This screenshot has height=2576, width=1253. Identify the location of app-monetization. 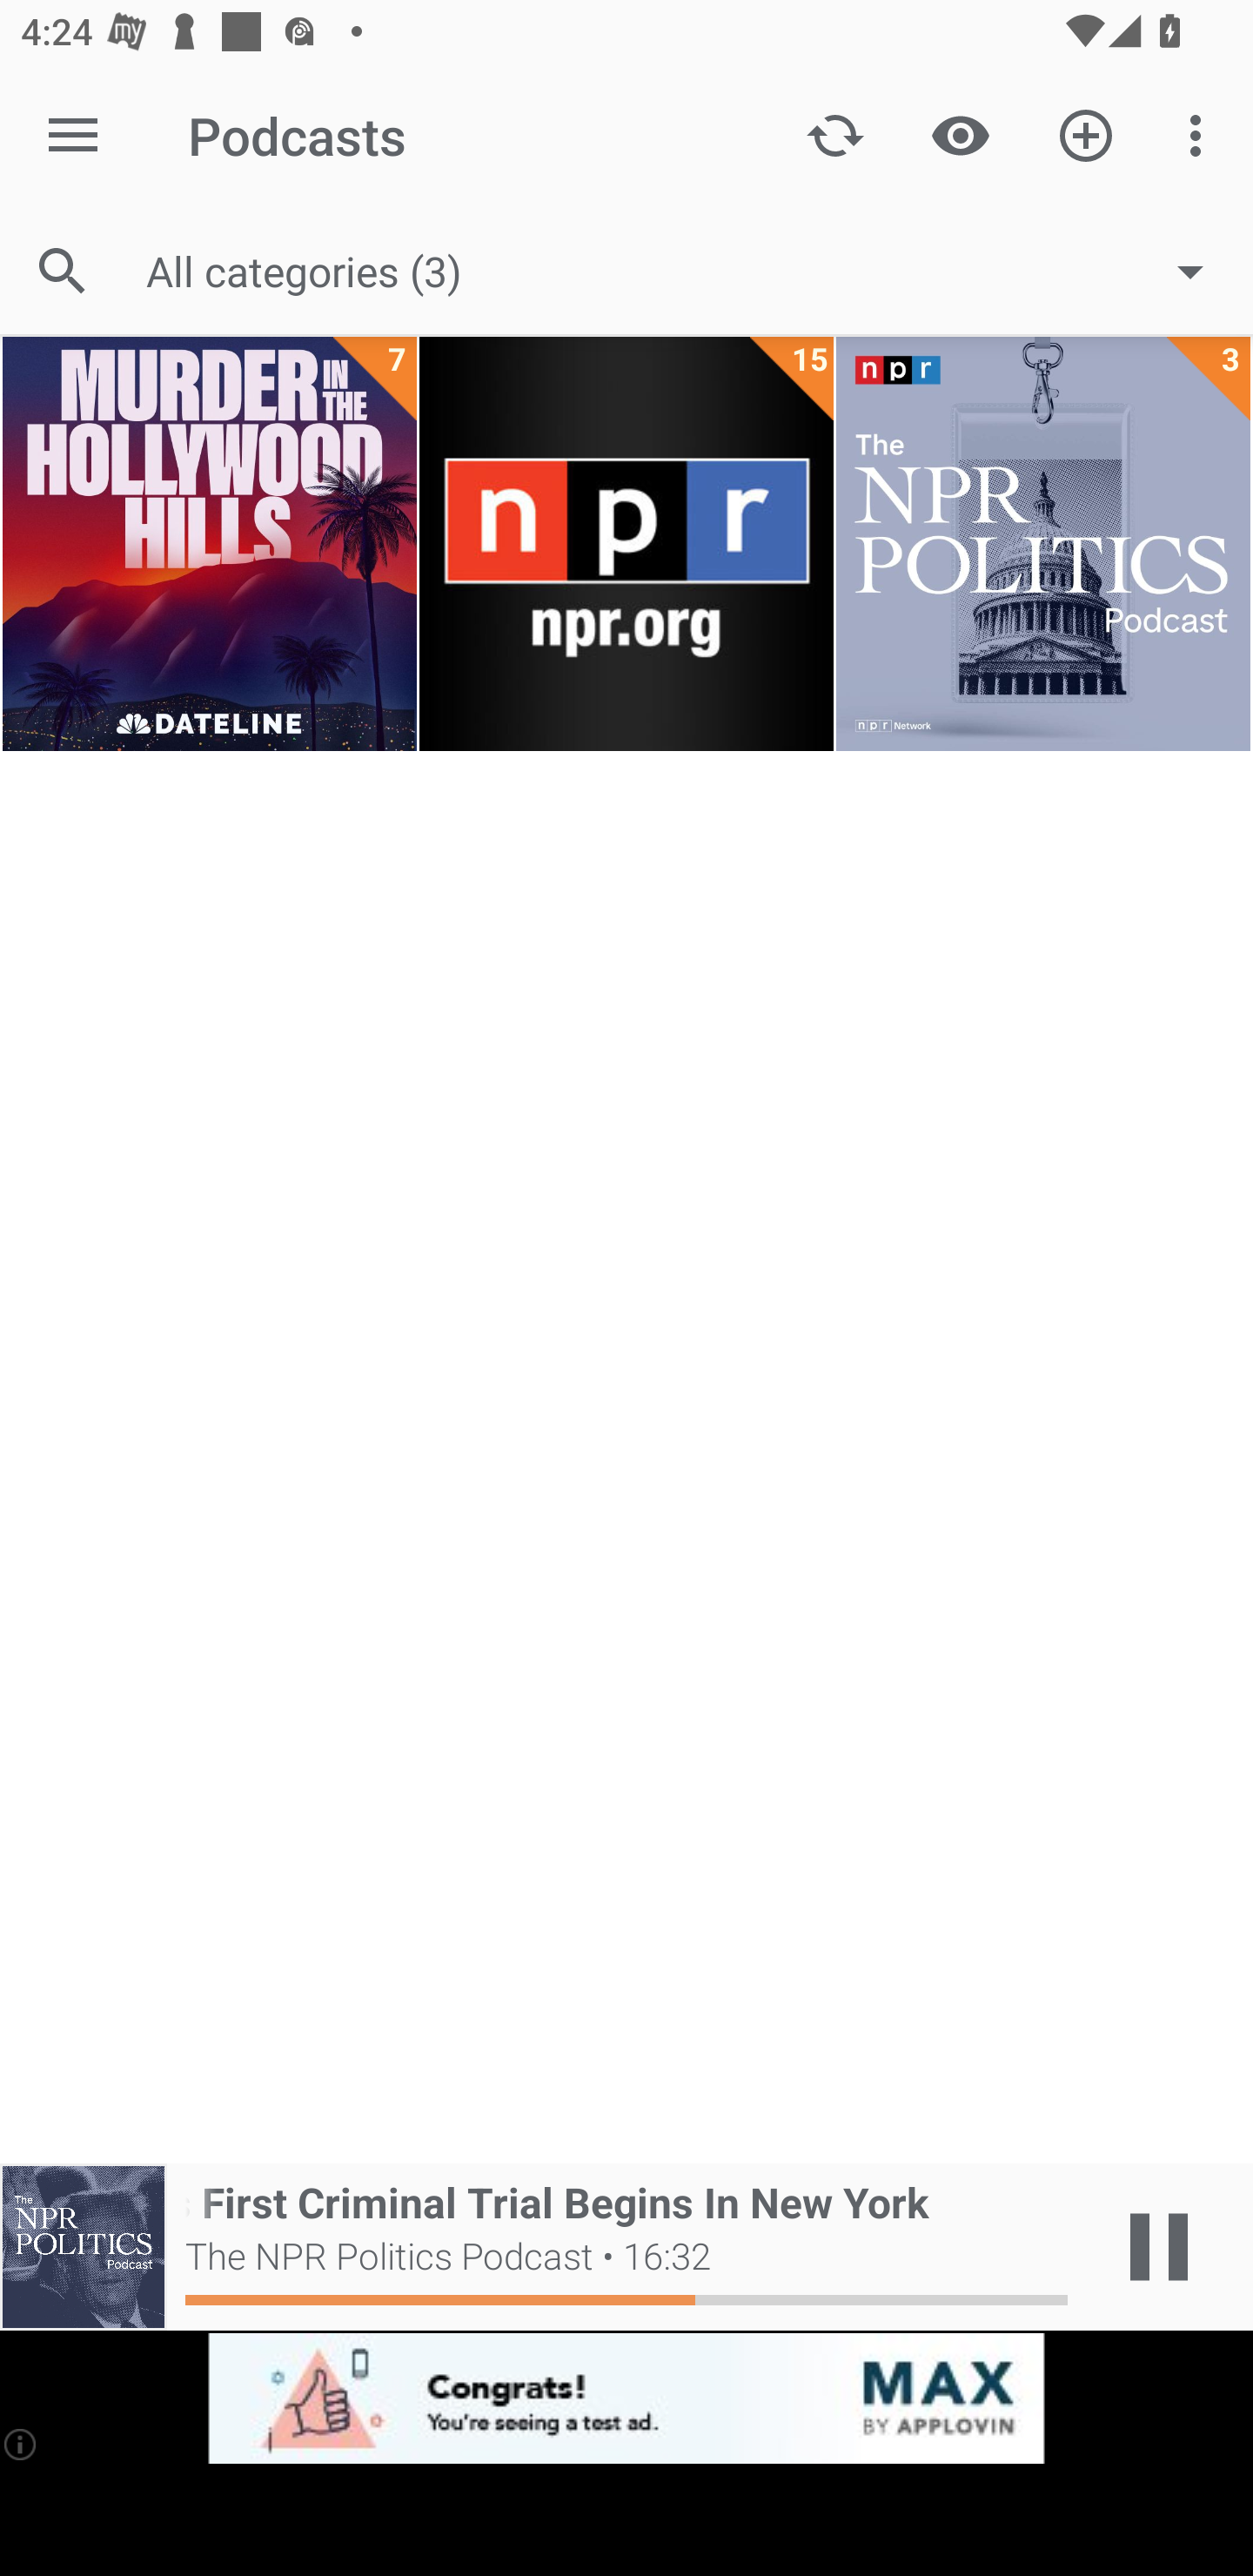
(626, 2398).